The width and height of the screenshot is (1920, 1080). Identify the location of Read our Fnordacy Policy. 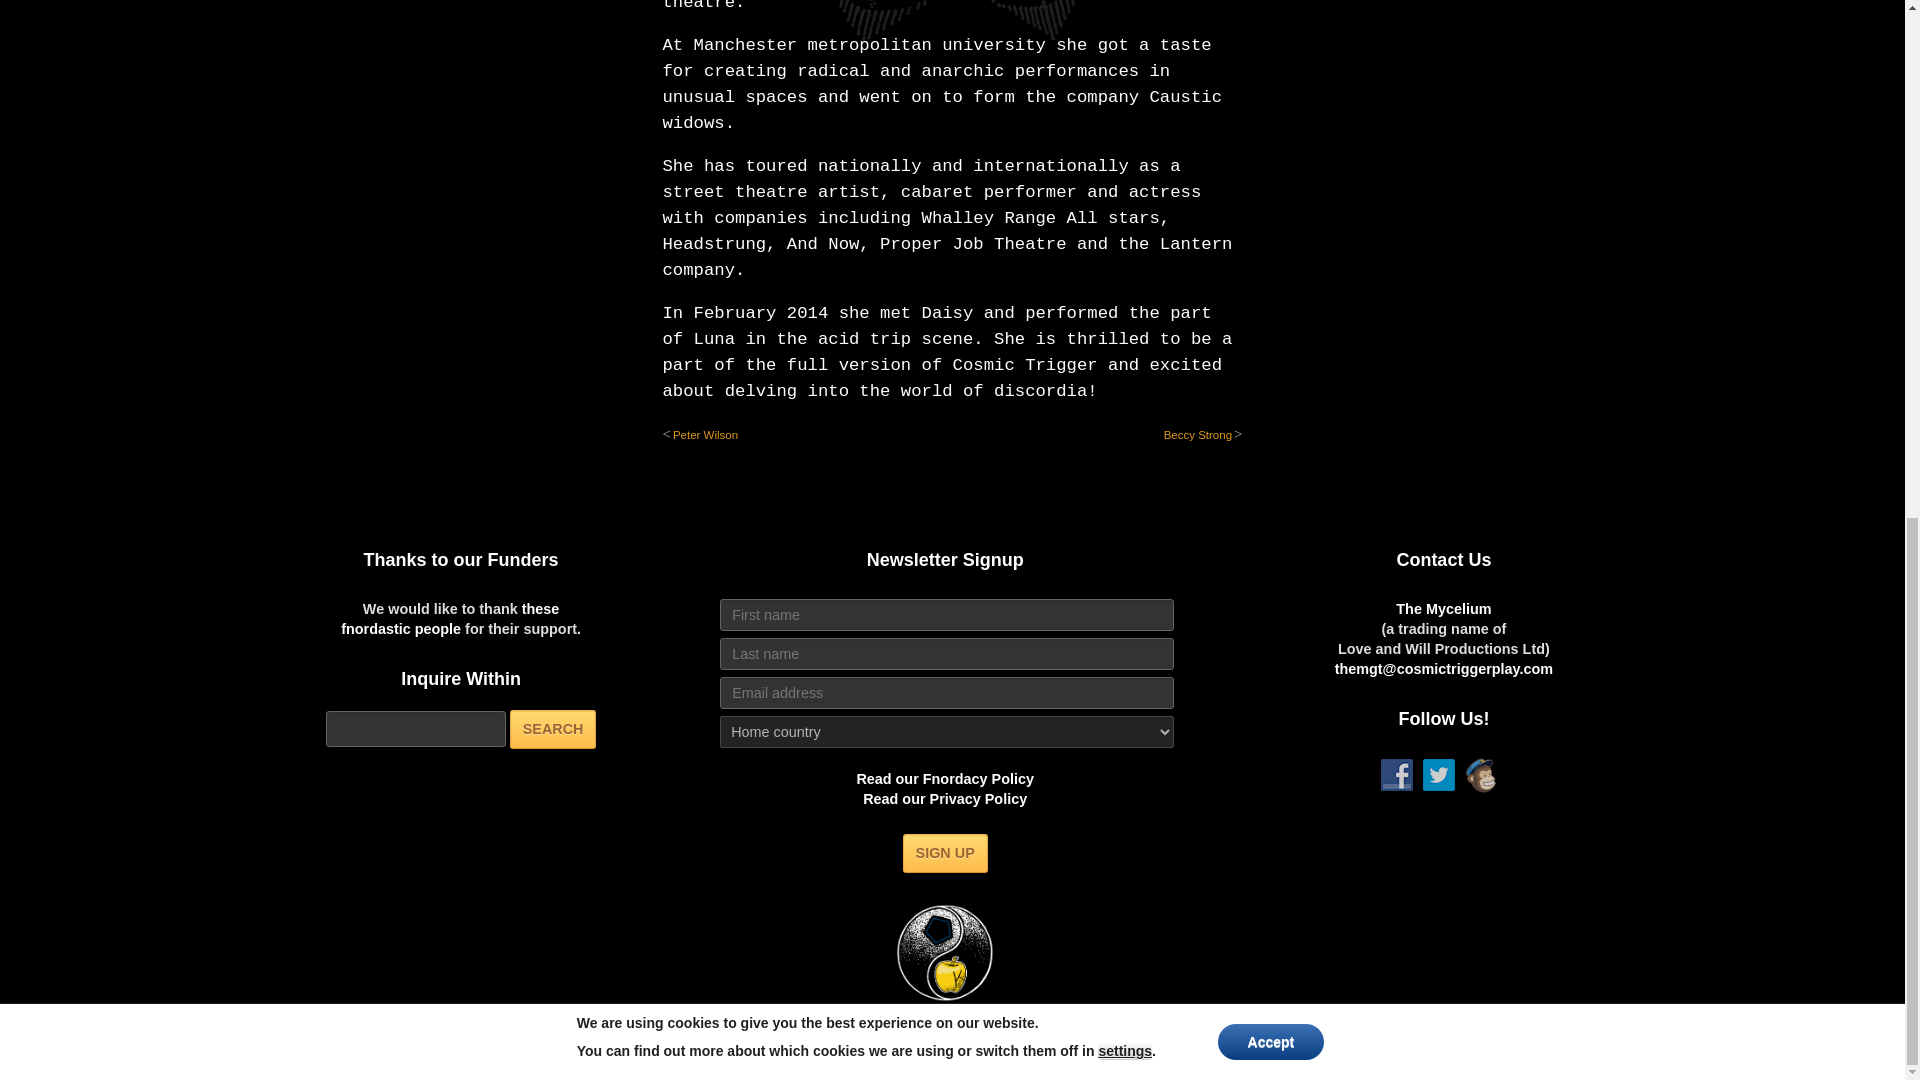
(945, 779).